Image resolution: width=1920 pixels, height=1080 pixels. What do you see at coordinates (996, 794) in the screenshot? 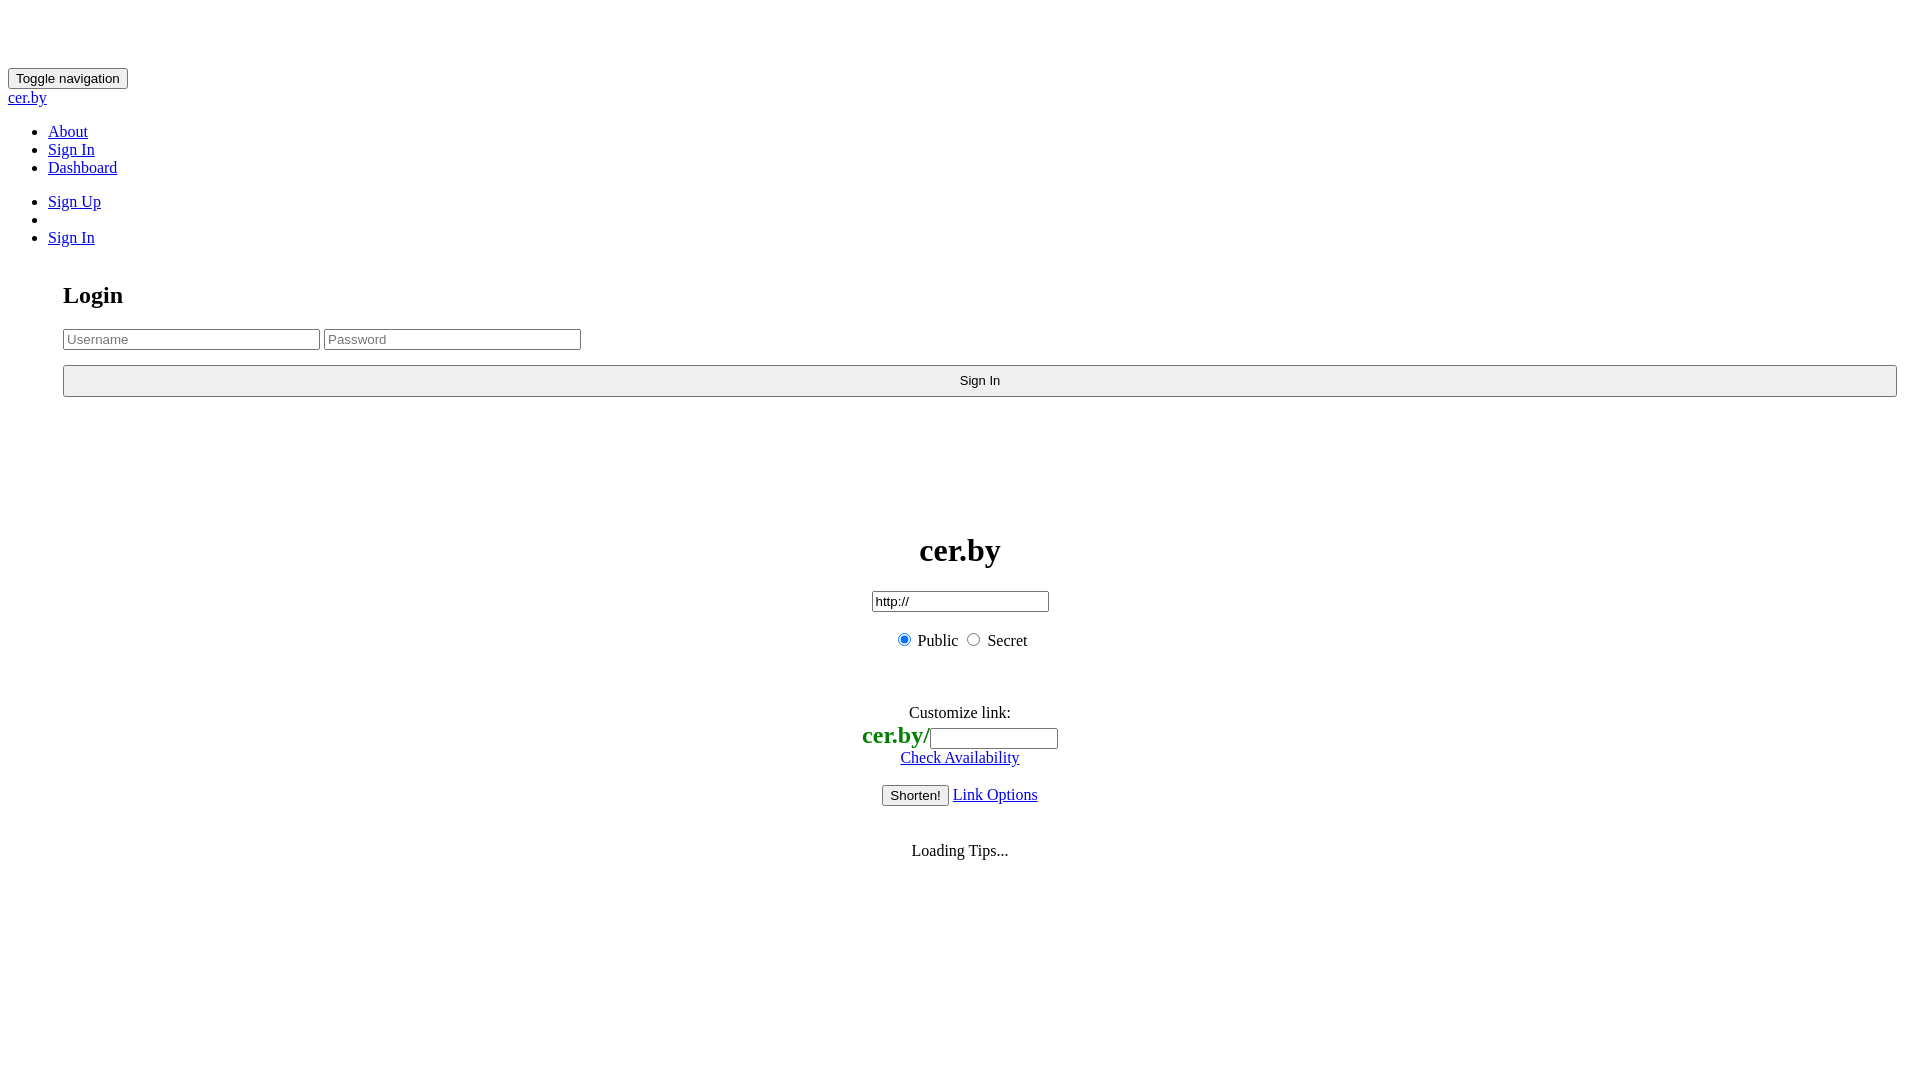
I see `Link Options` at bounding box center [996, 794].